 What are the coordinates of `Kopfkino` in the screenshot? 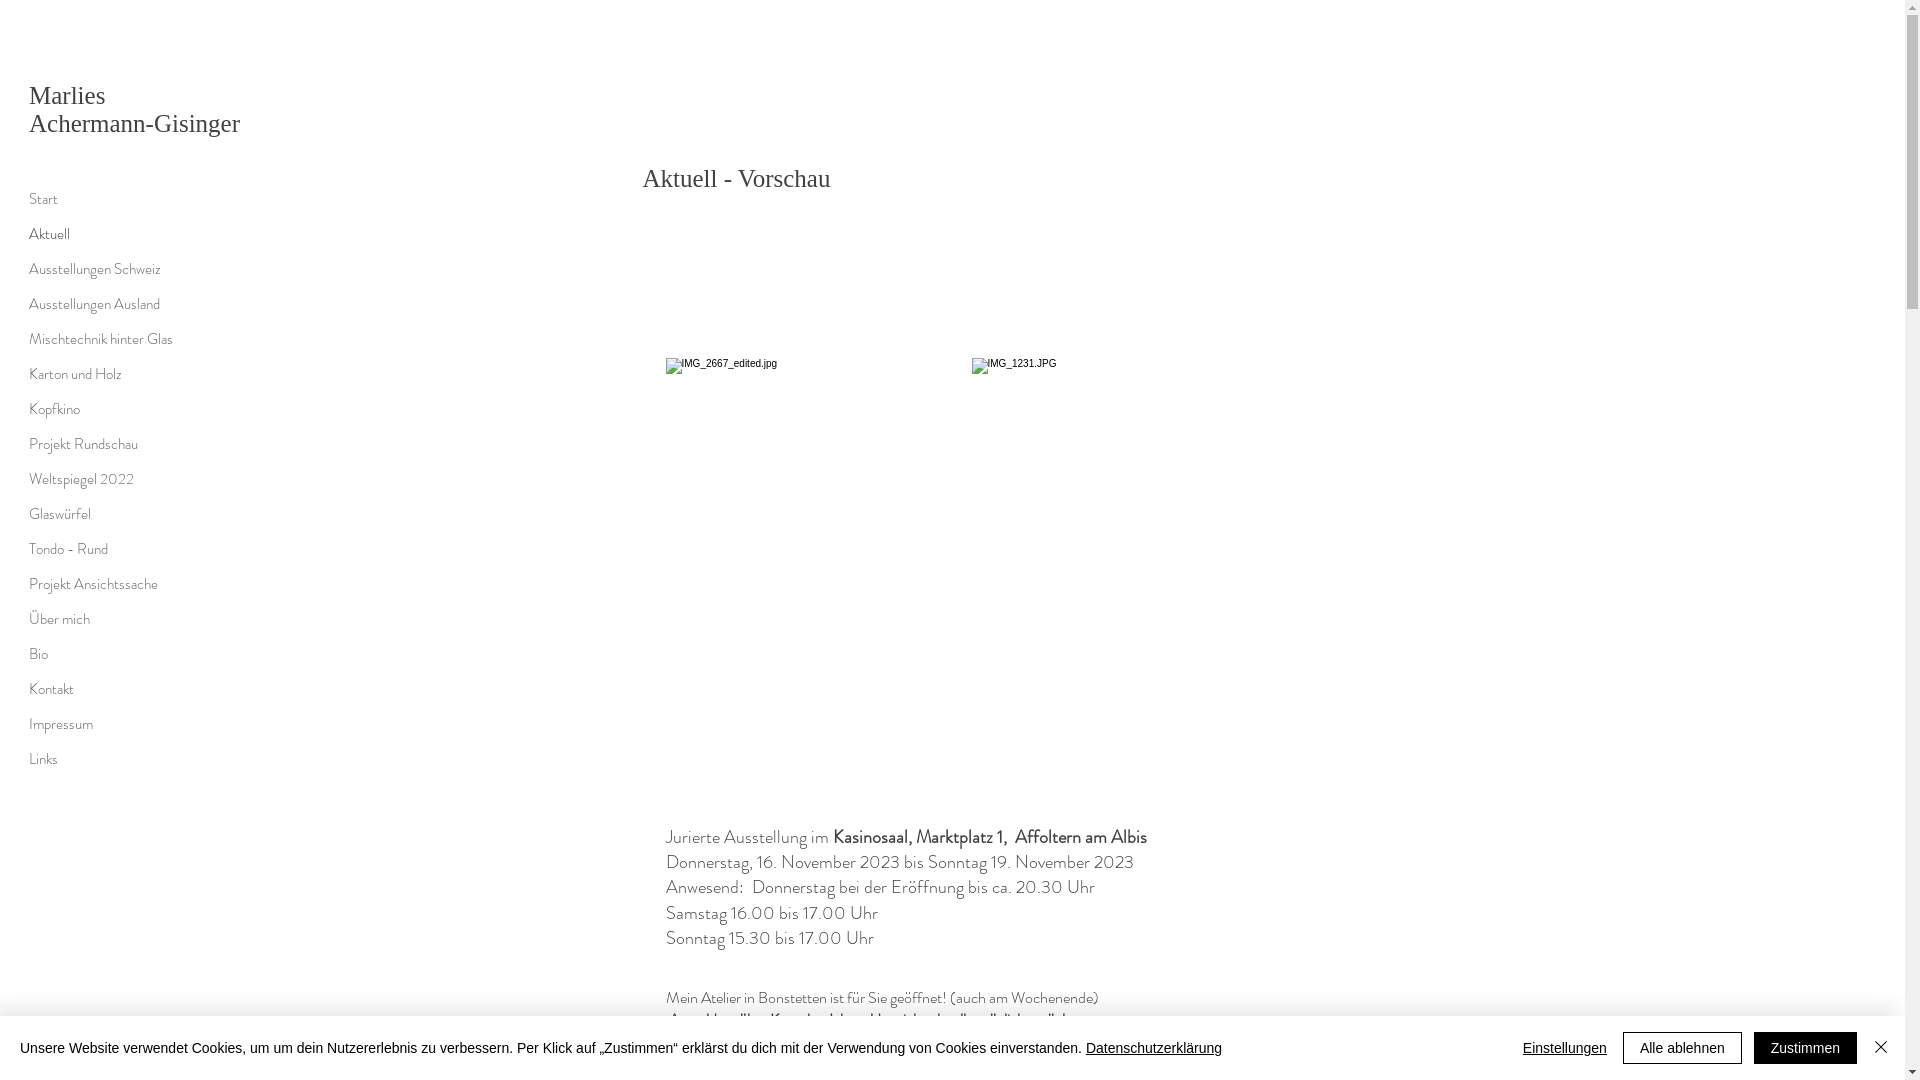 It's located at (106, 410).